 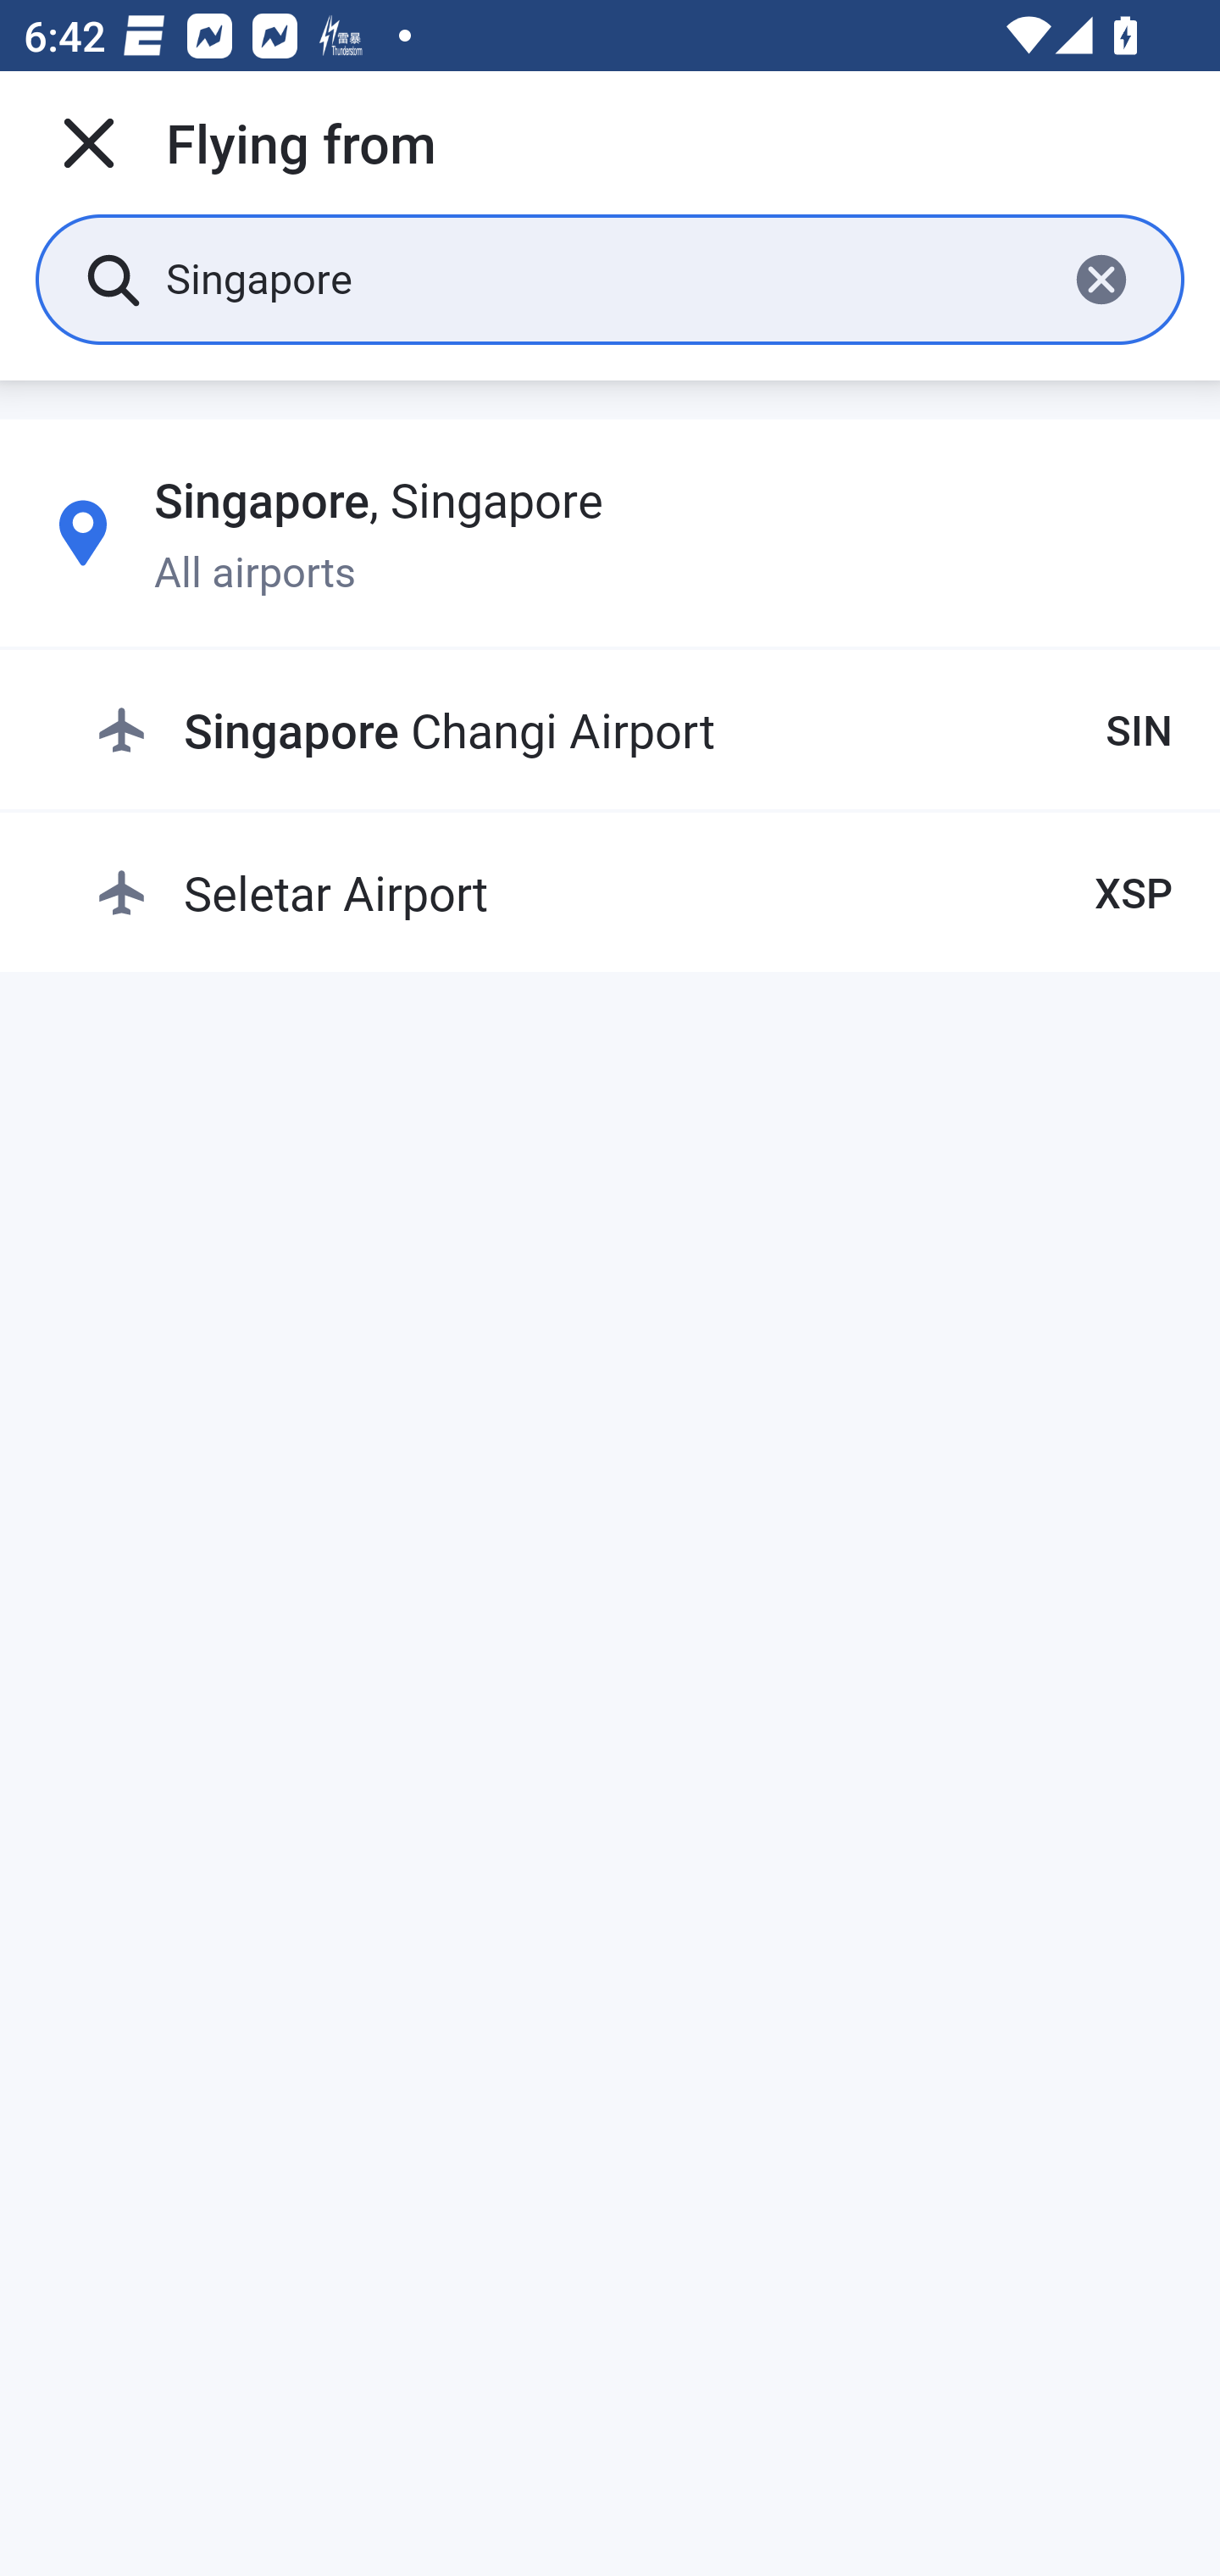 What do you see at coordinates (610, 533) in the screenshot?
I see `Singapore, Singapore All airports` at bounding box center [610, 533].